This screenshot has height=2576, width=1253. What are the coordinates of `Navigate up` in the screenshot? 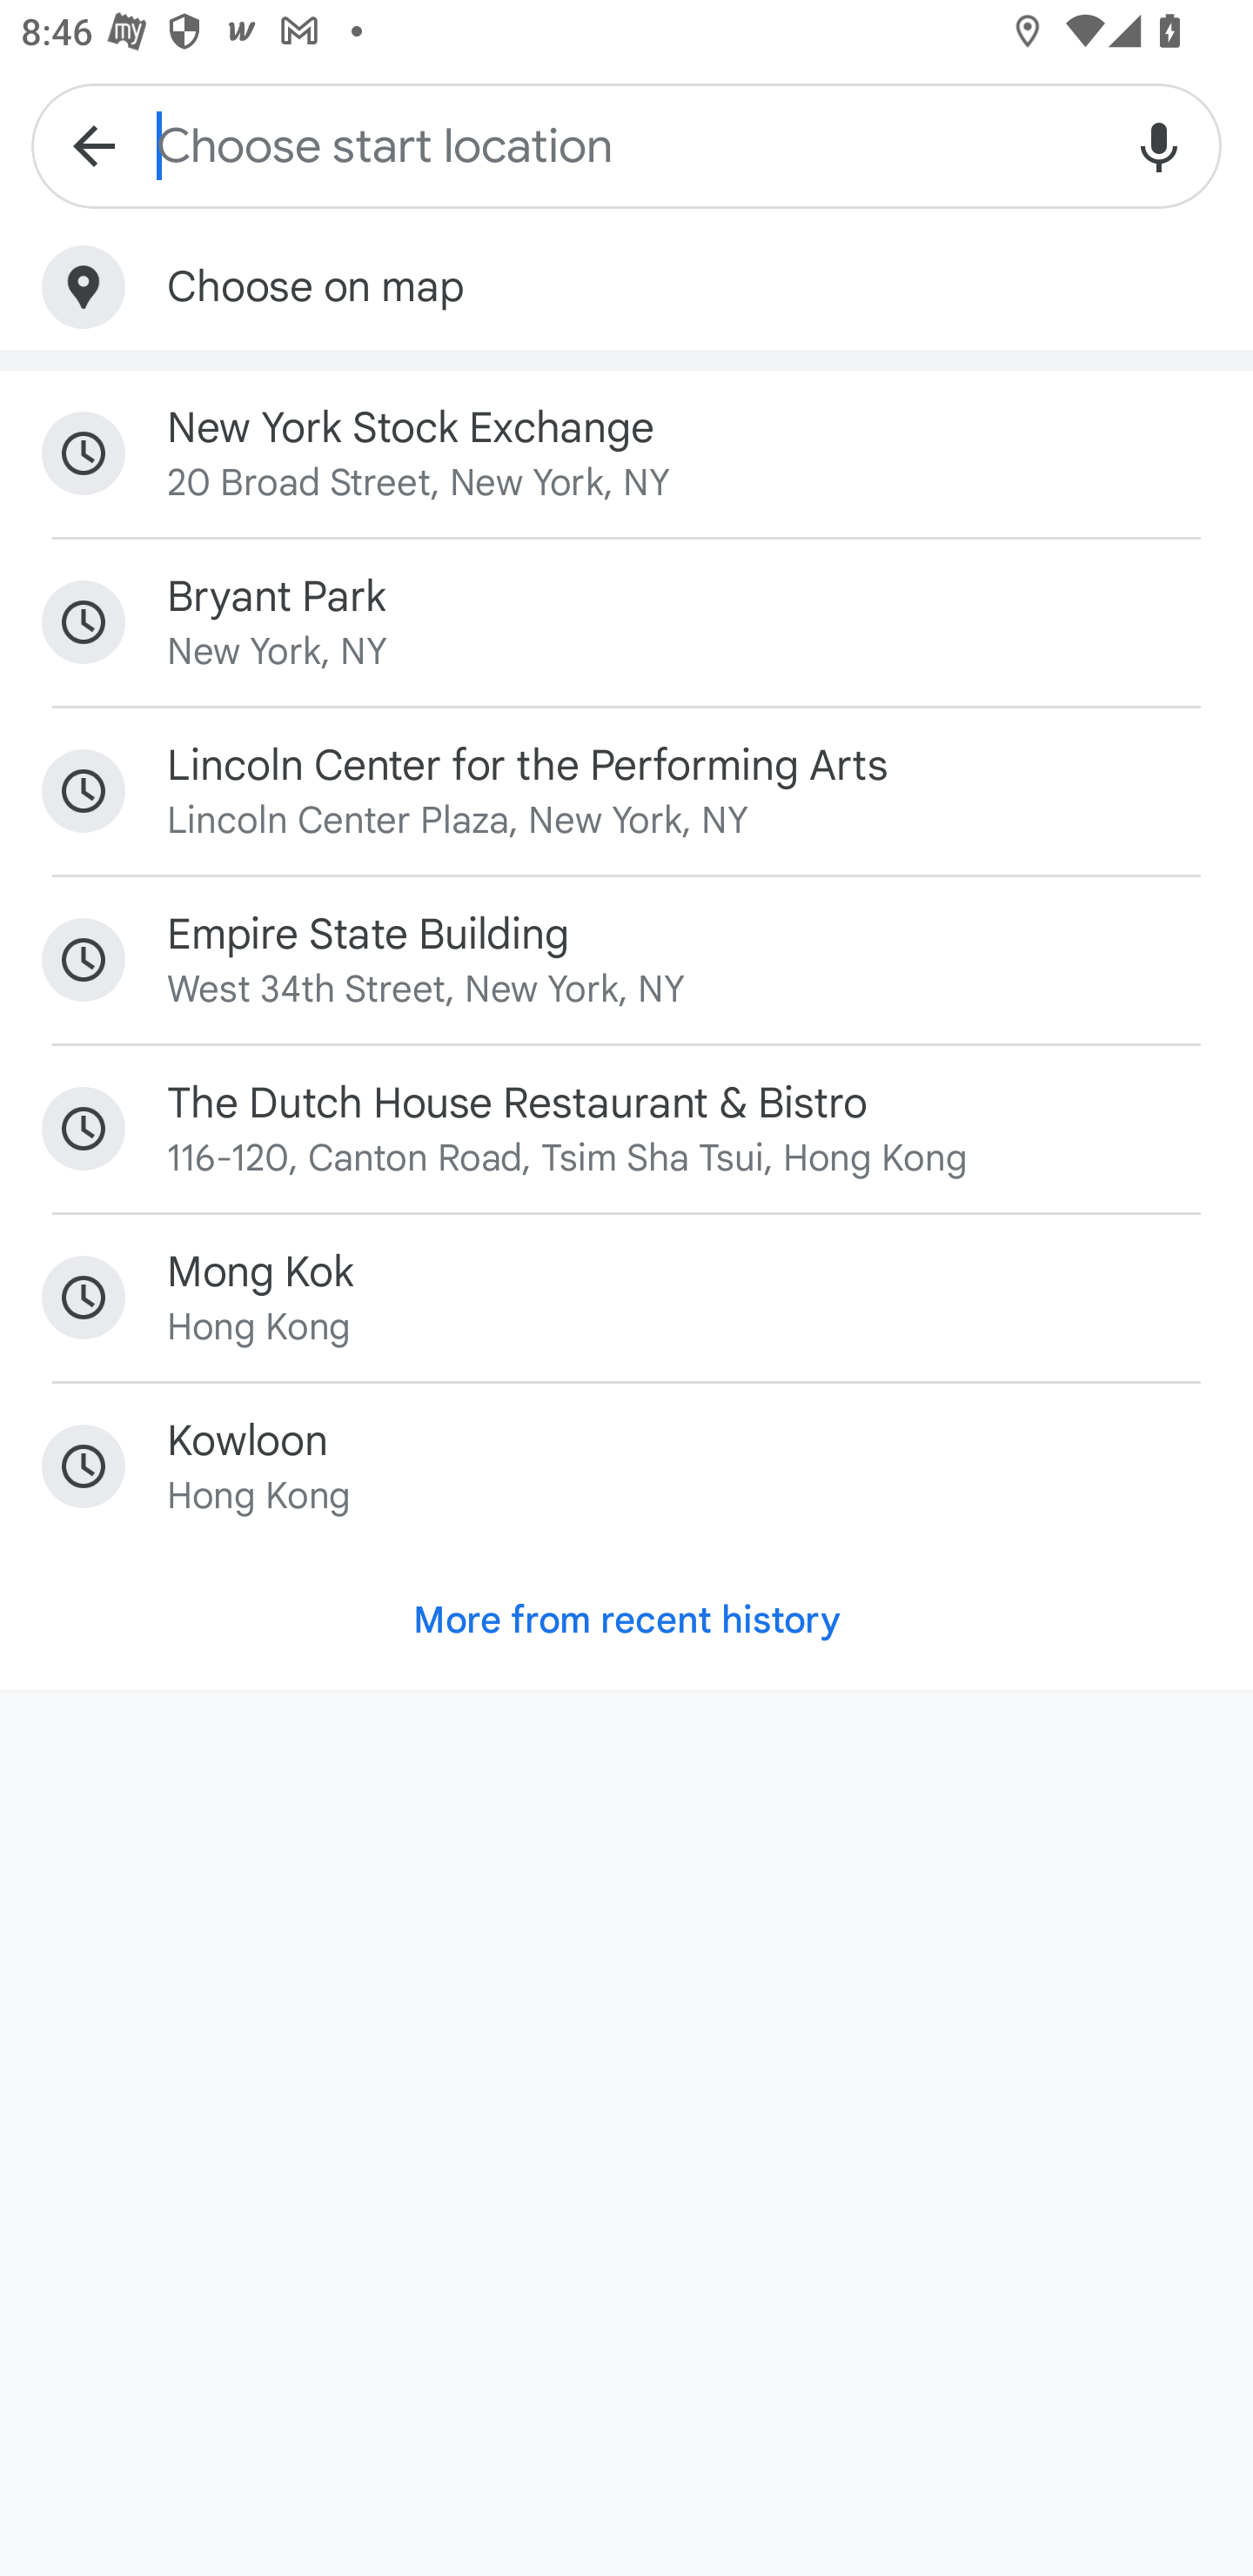 It's located at (94, 144).